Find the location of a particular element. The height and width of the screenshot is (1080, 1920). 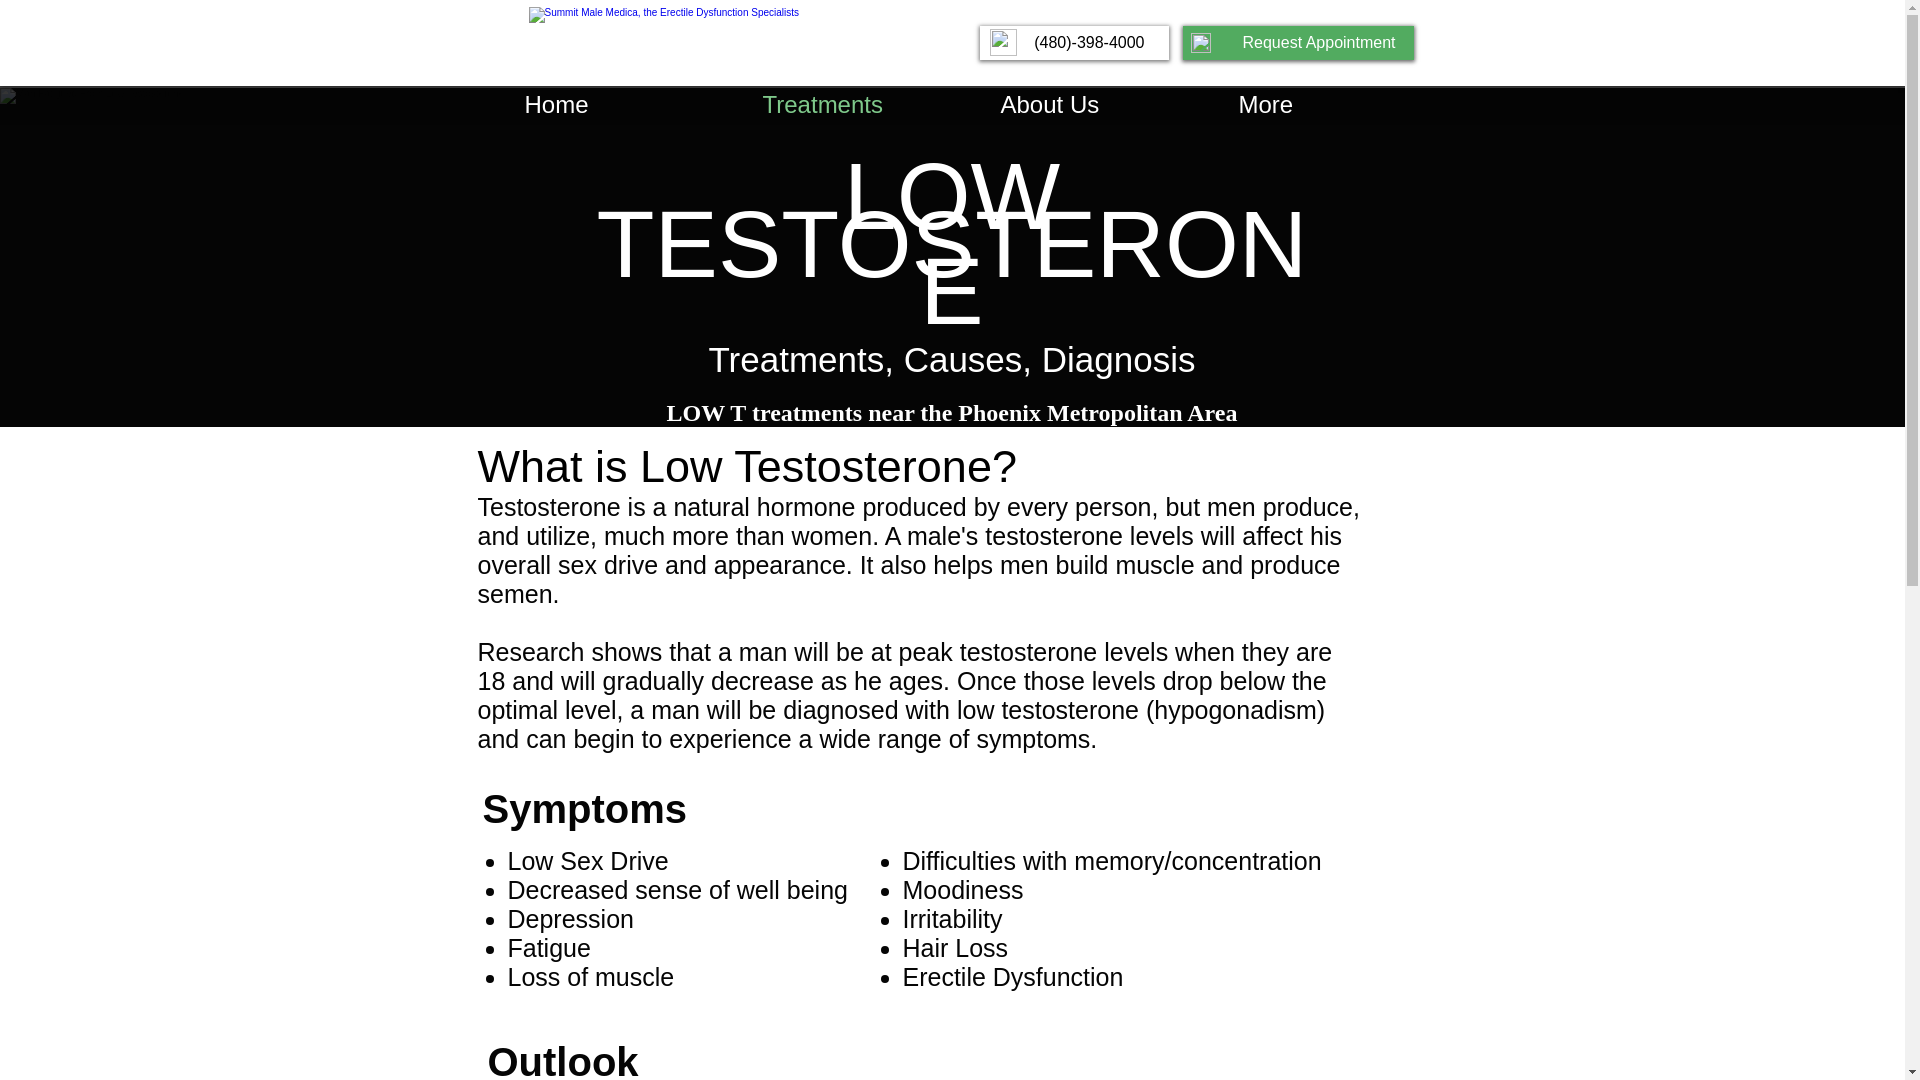

Request Appointment is located at coordinates (1298, 42).